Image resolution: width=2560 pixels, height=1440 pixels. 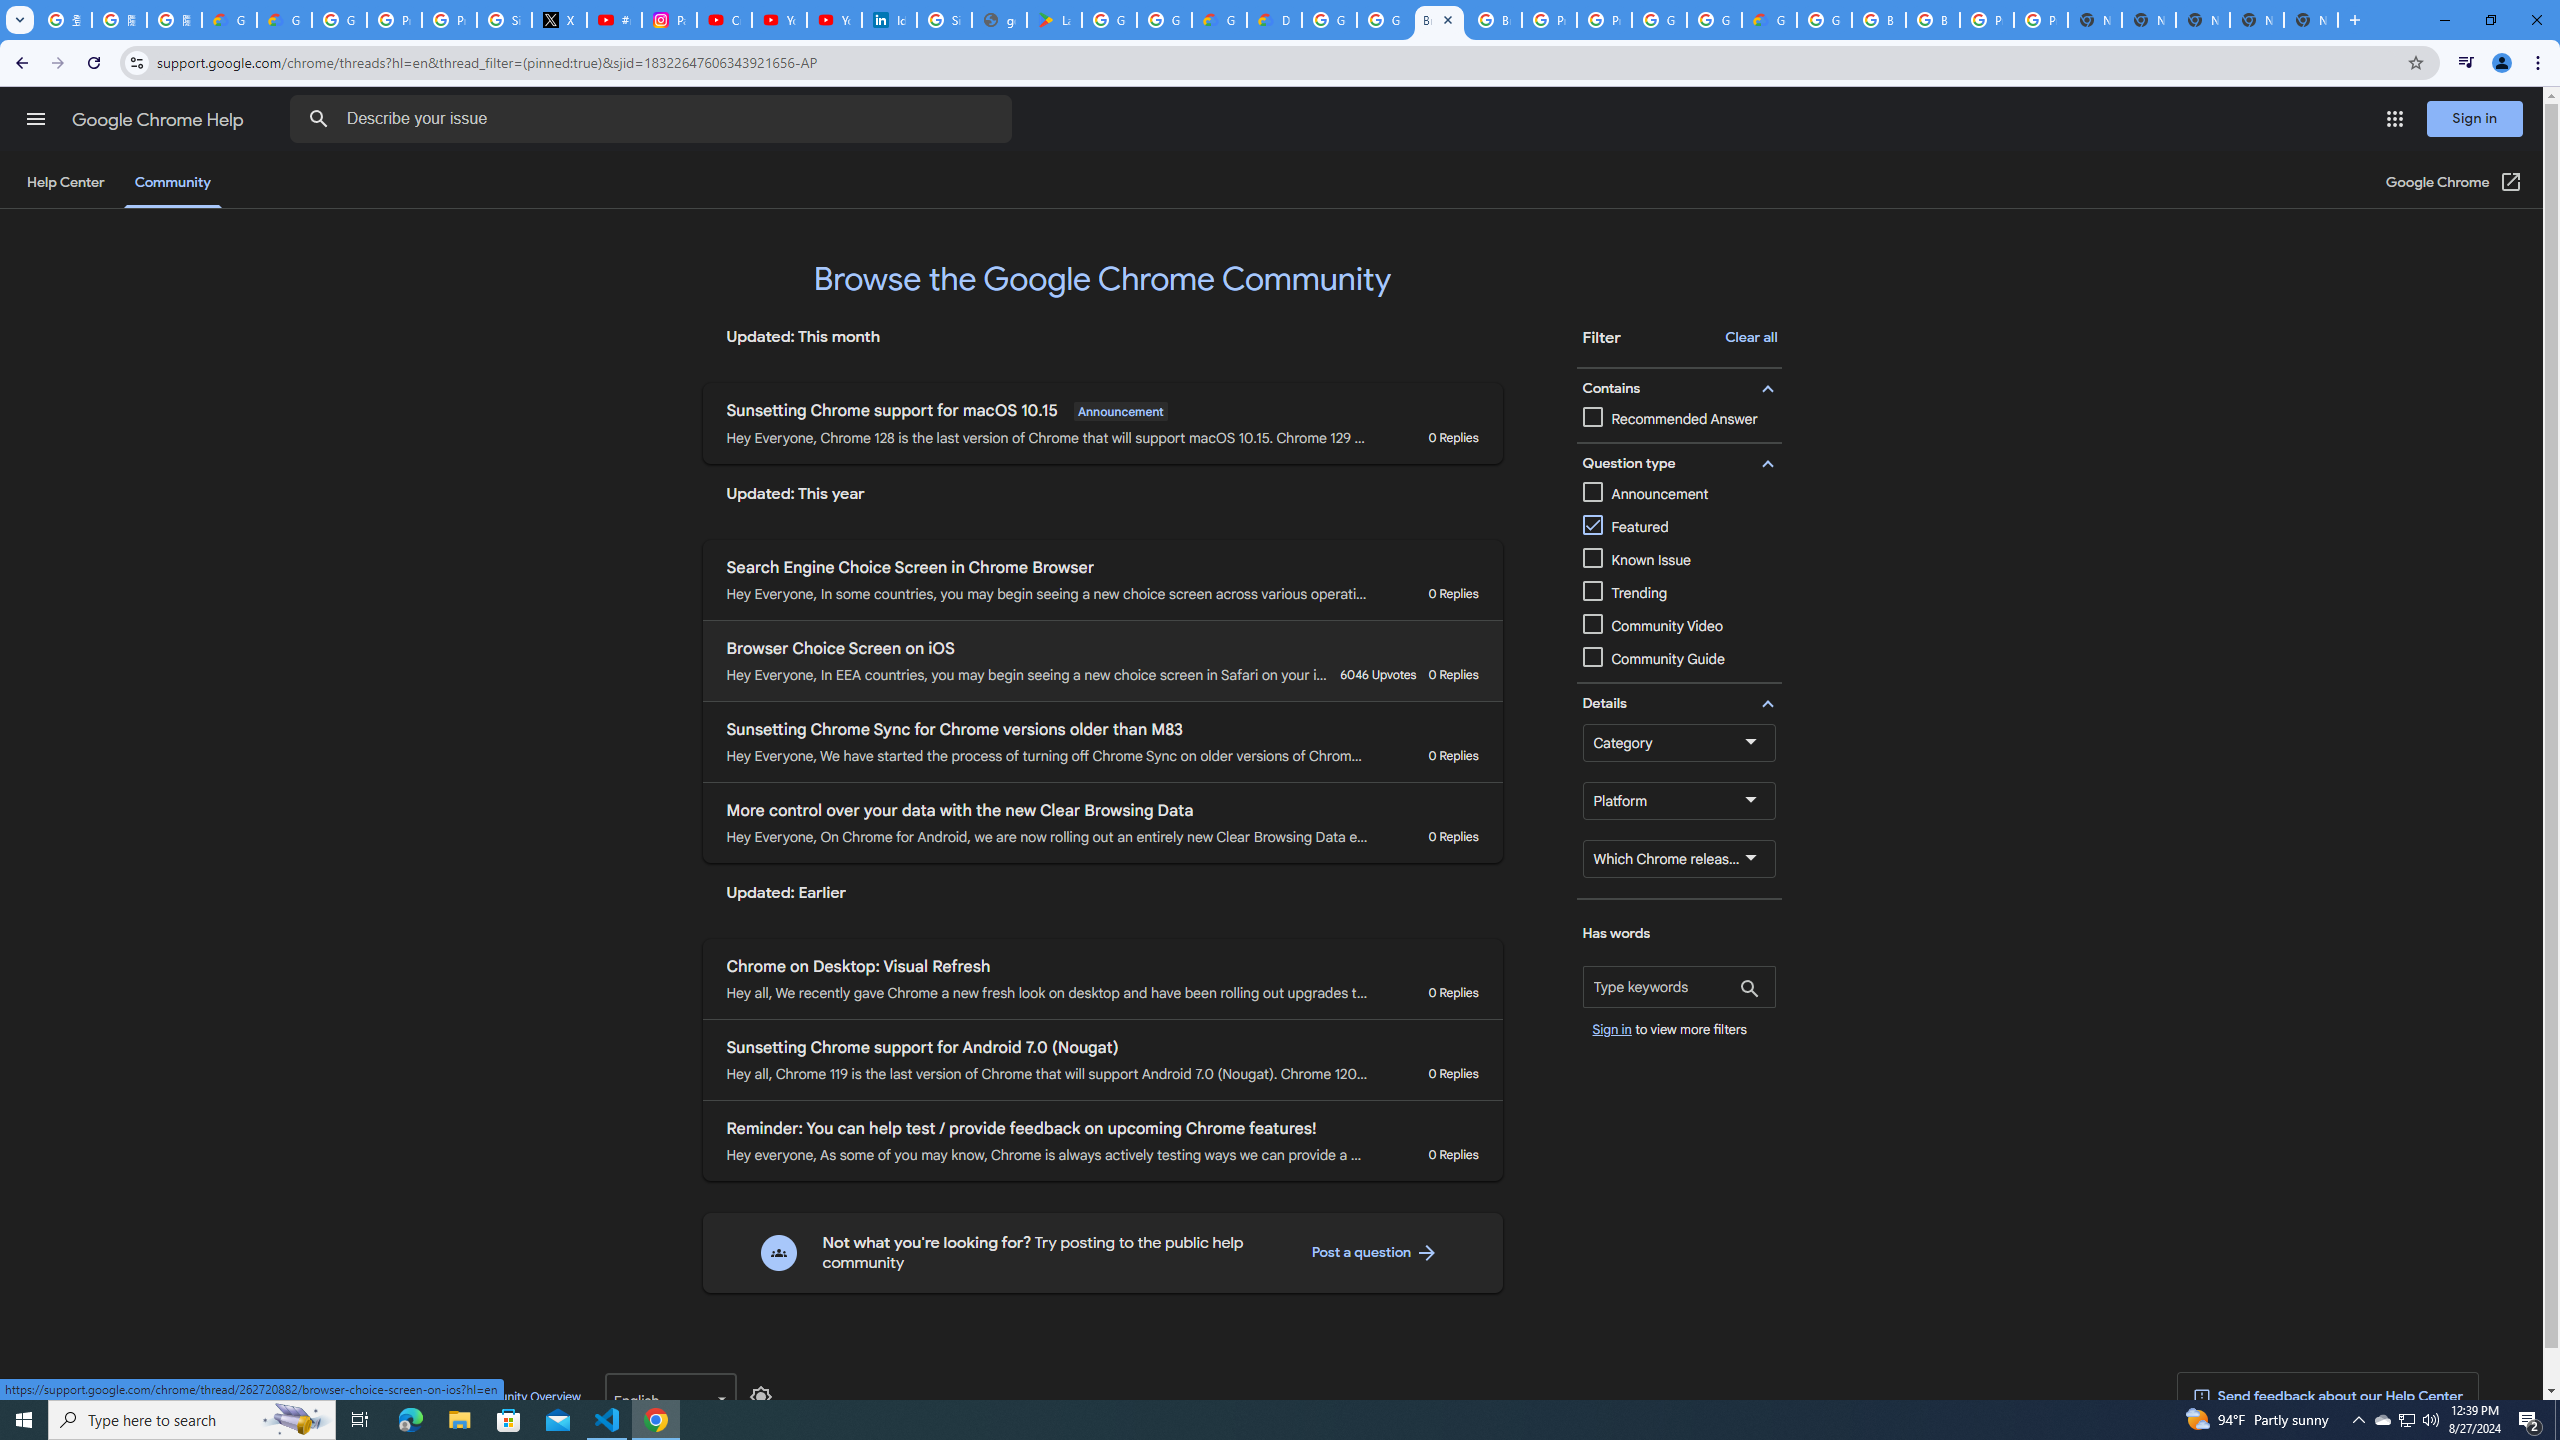 I want to click on Recommended Answer, so click(x=1670, y=420).